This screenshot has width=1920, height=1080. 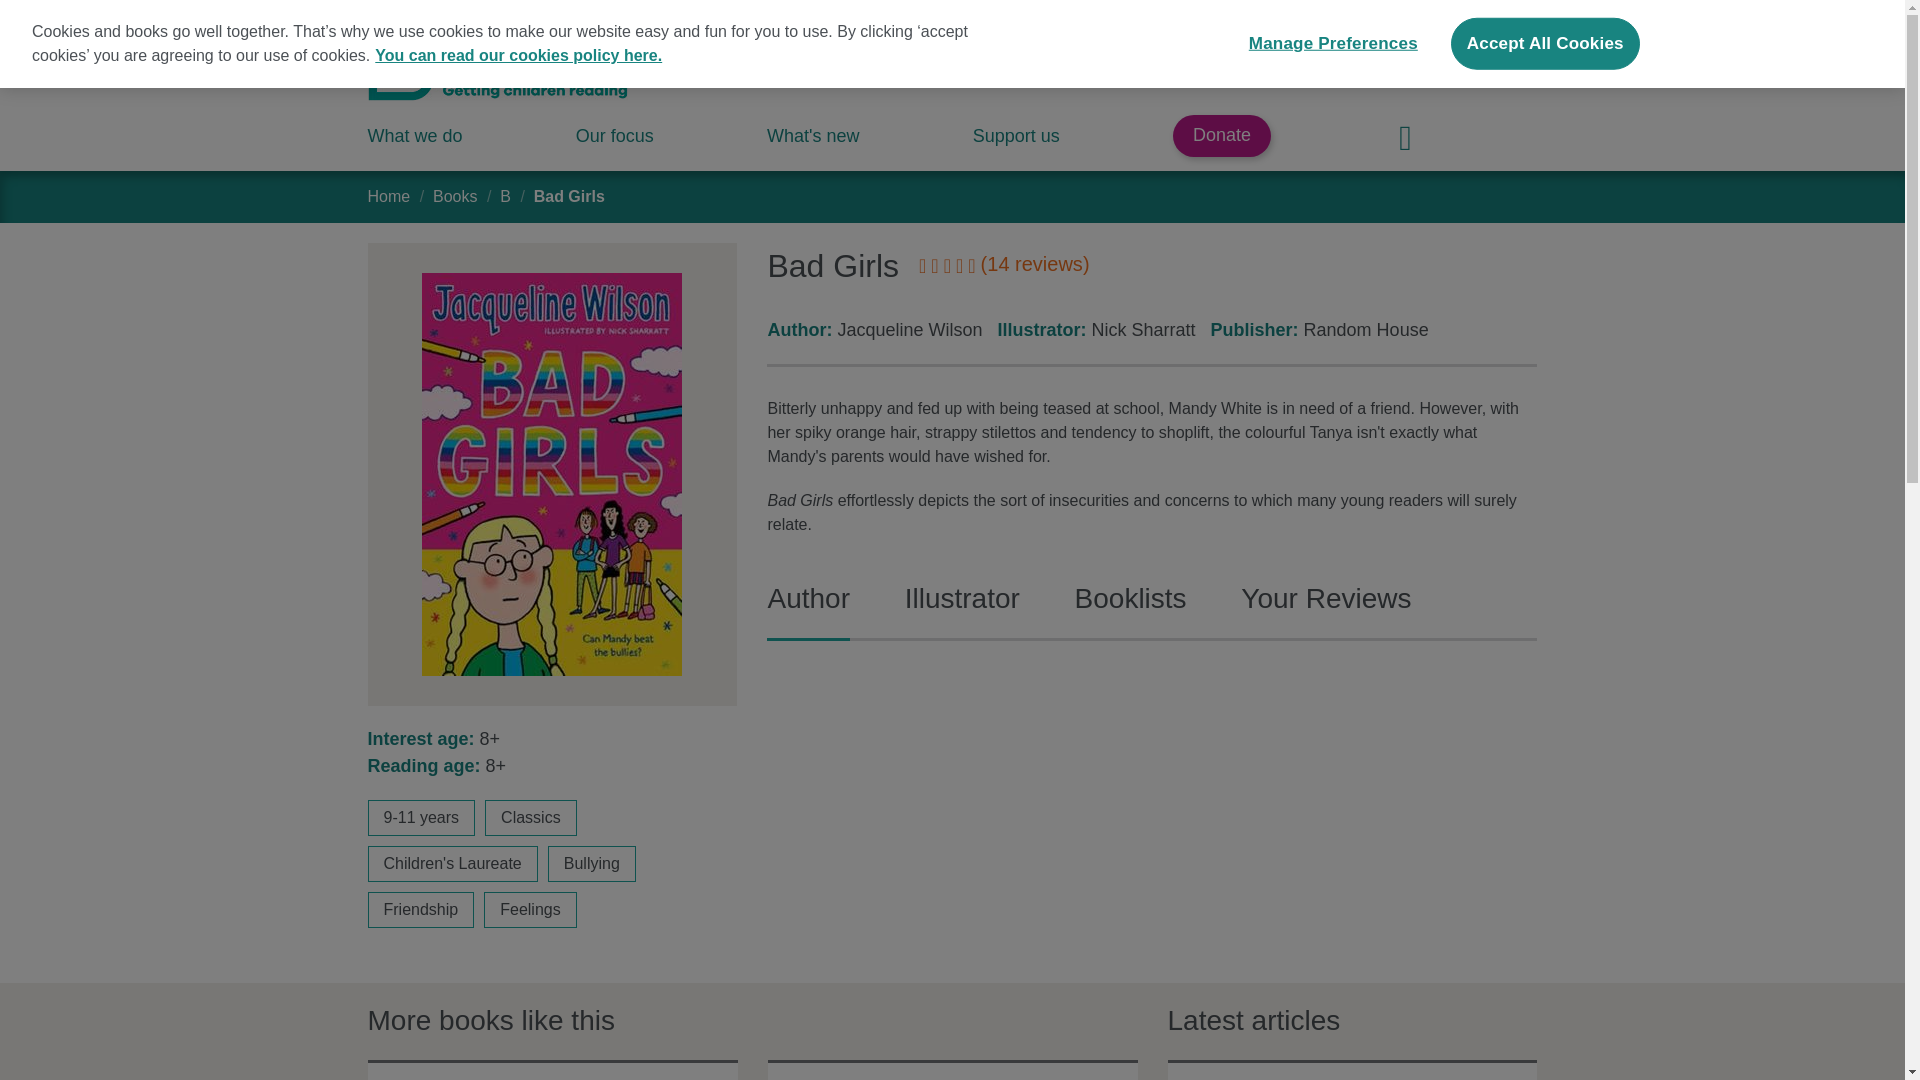 What do you see at coordinates (498, 68) in the screenshot?
I see `BookTrust Logo` at bounding box center [498, 68].